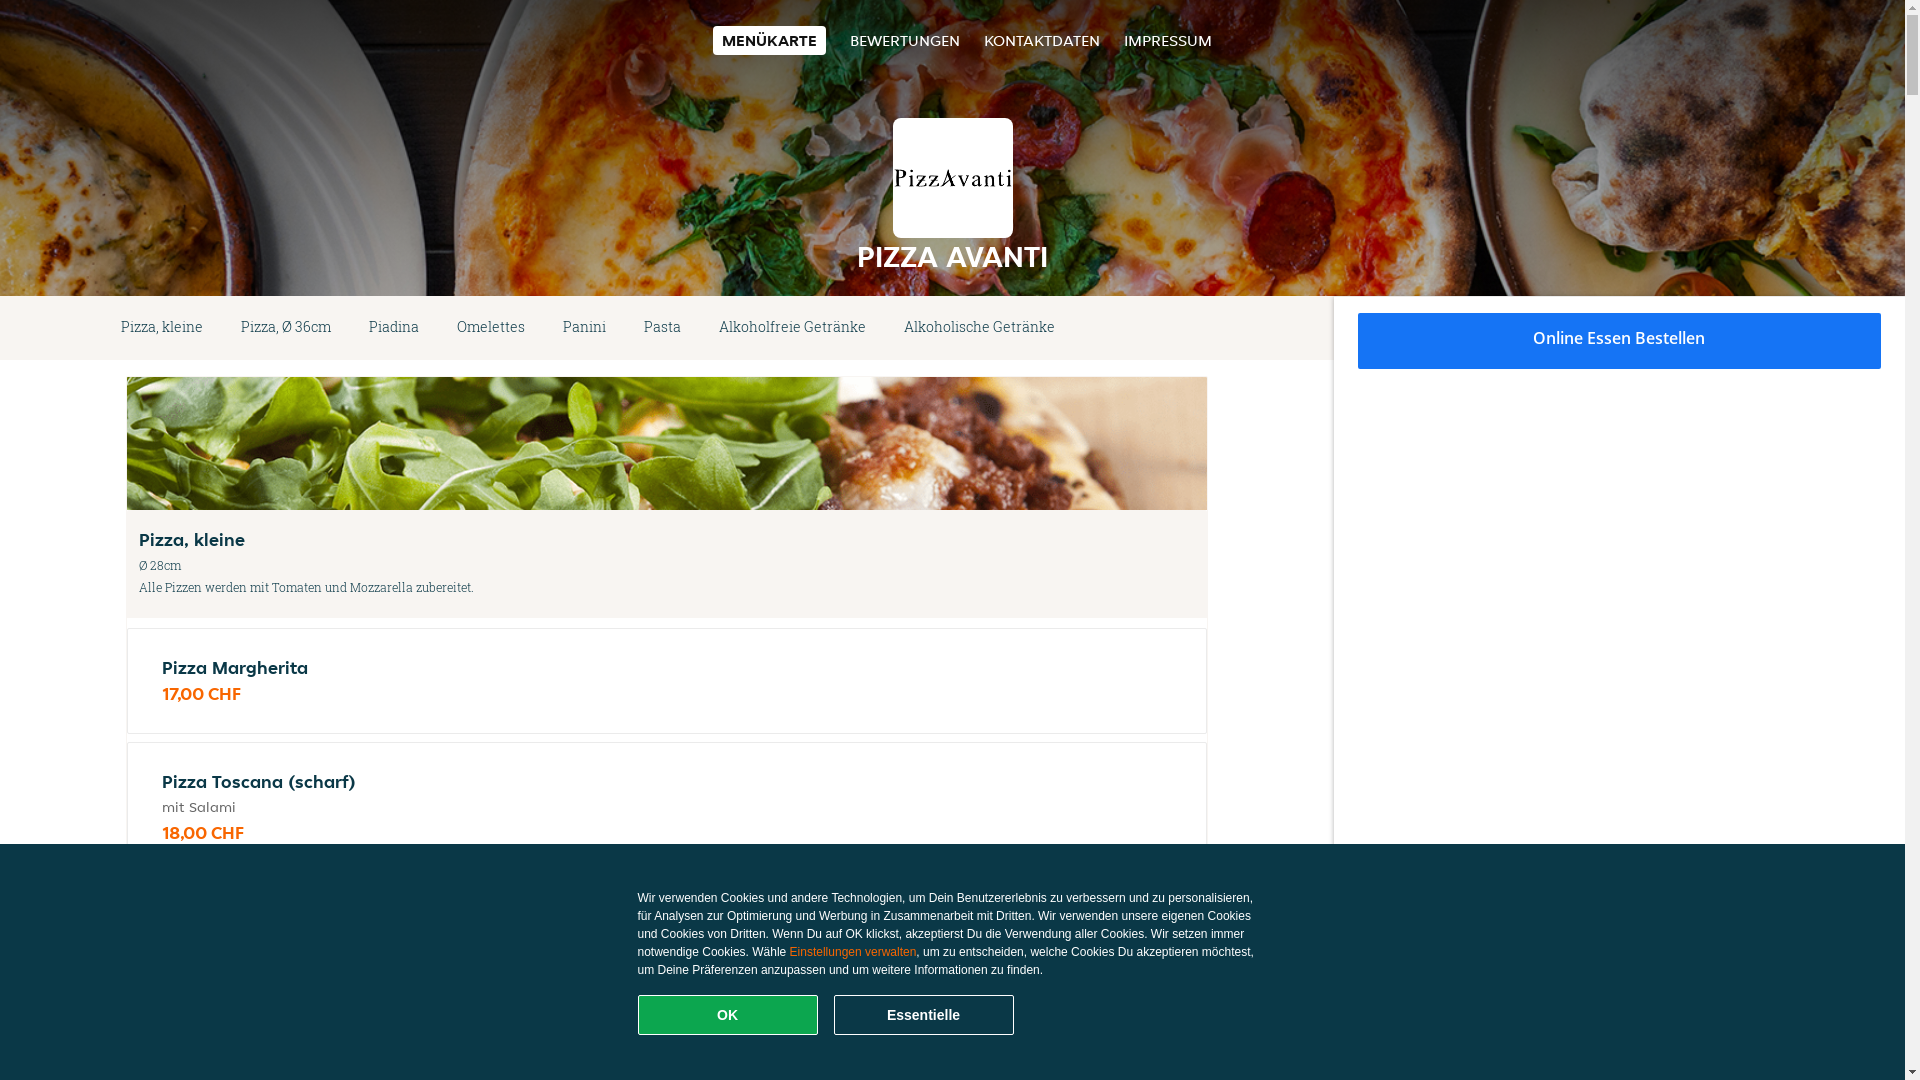 The image size is (1920, 1080). Describe the element at coordinates (667, 681) in the screenshot. I see `Pizza Margherita
17,00 CHF` at that location.